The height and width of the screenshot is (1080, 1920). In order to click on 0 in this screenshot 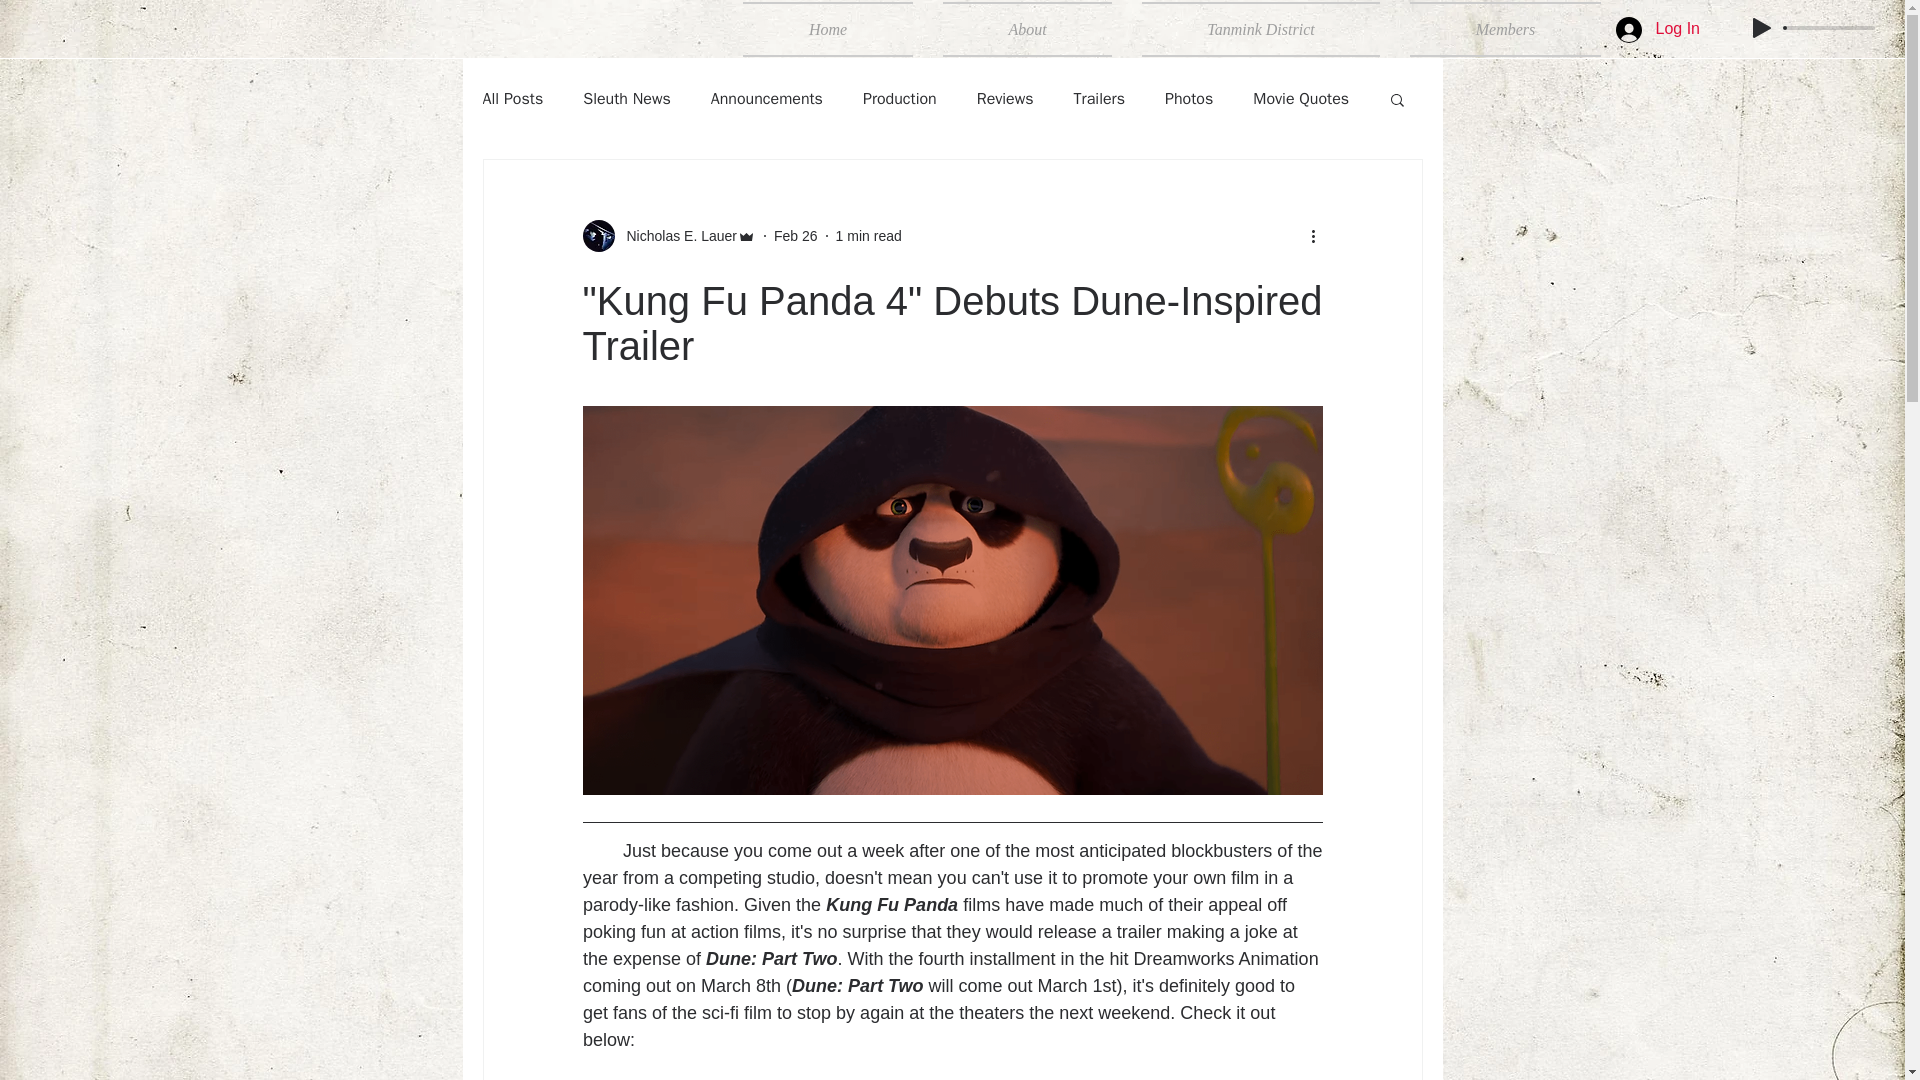, I will do `click(1830, 28)`.